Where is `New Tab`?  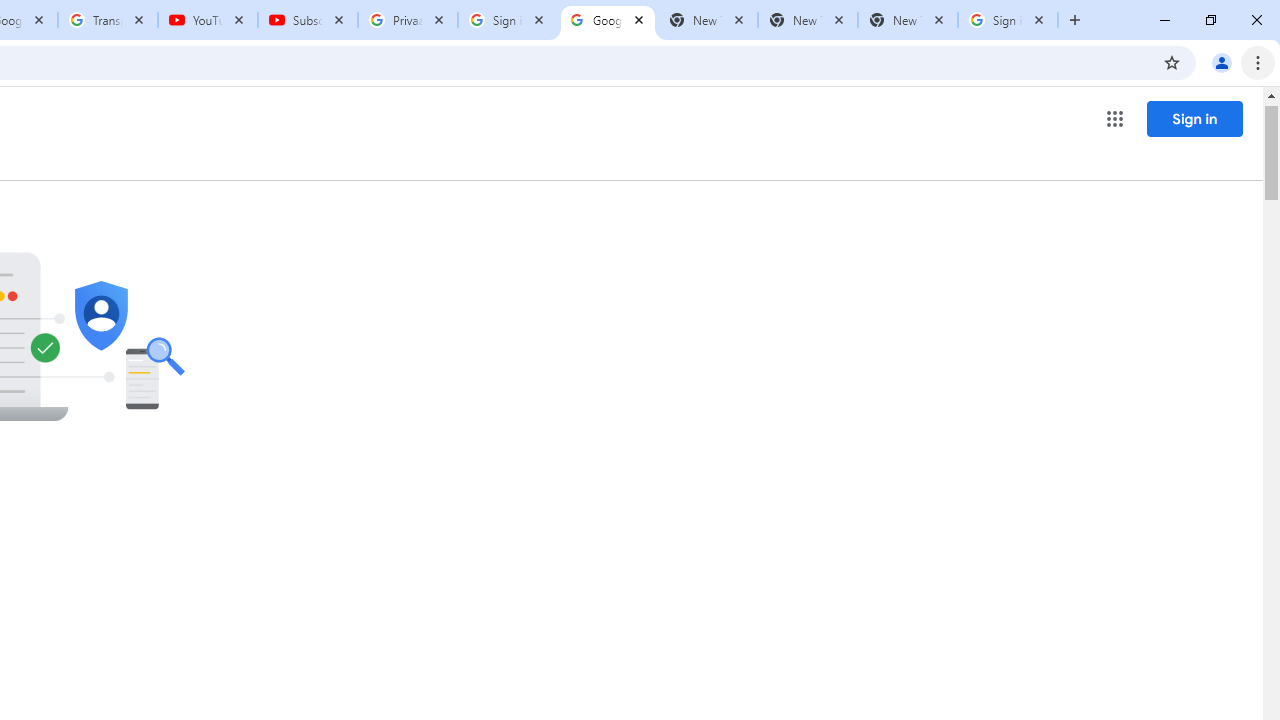 New Tab is located at coordinates (907, 20).